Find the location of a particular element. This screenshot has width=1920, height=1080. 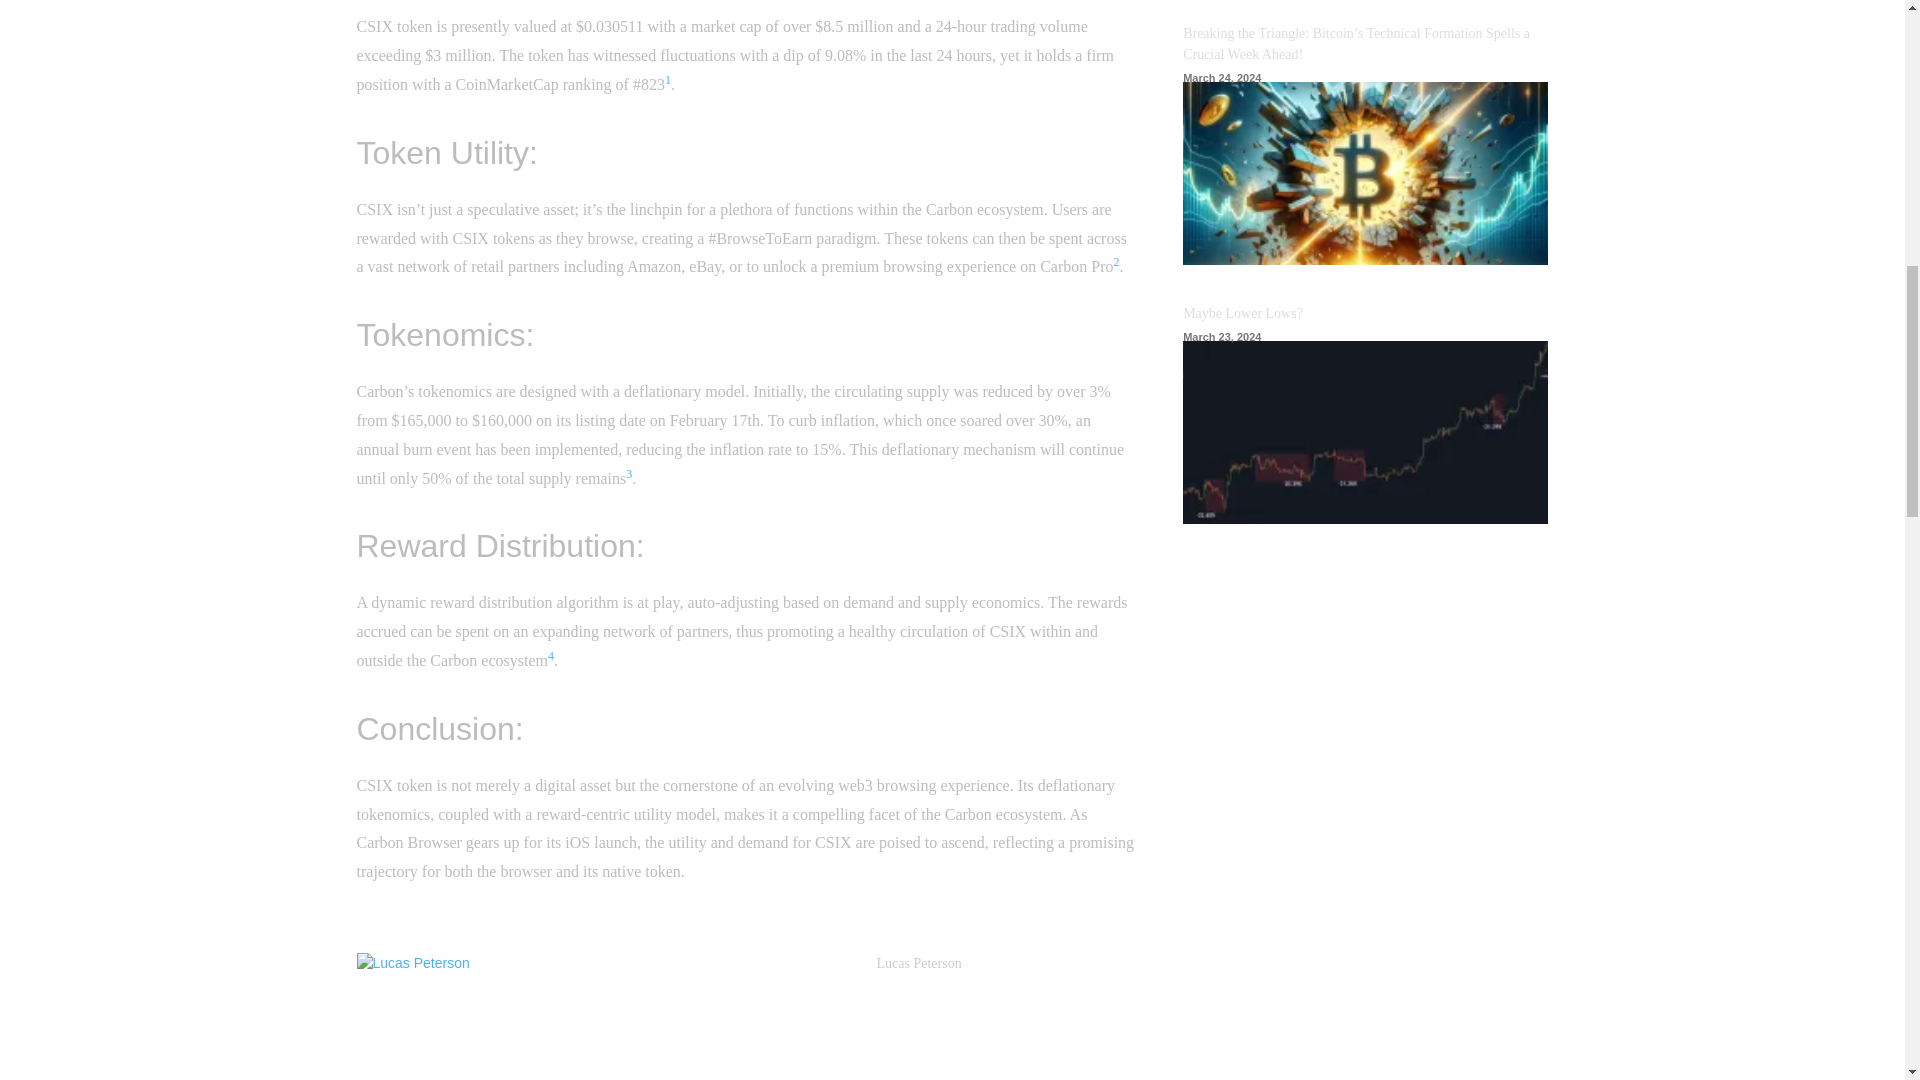

Lucas Peterson is located at coordinates (606, 1016).